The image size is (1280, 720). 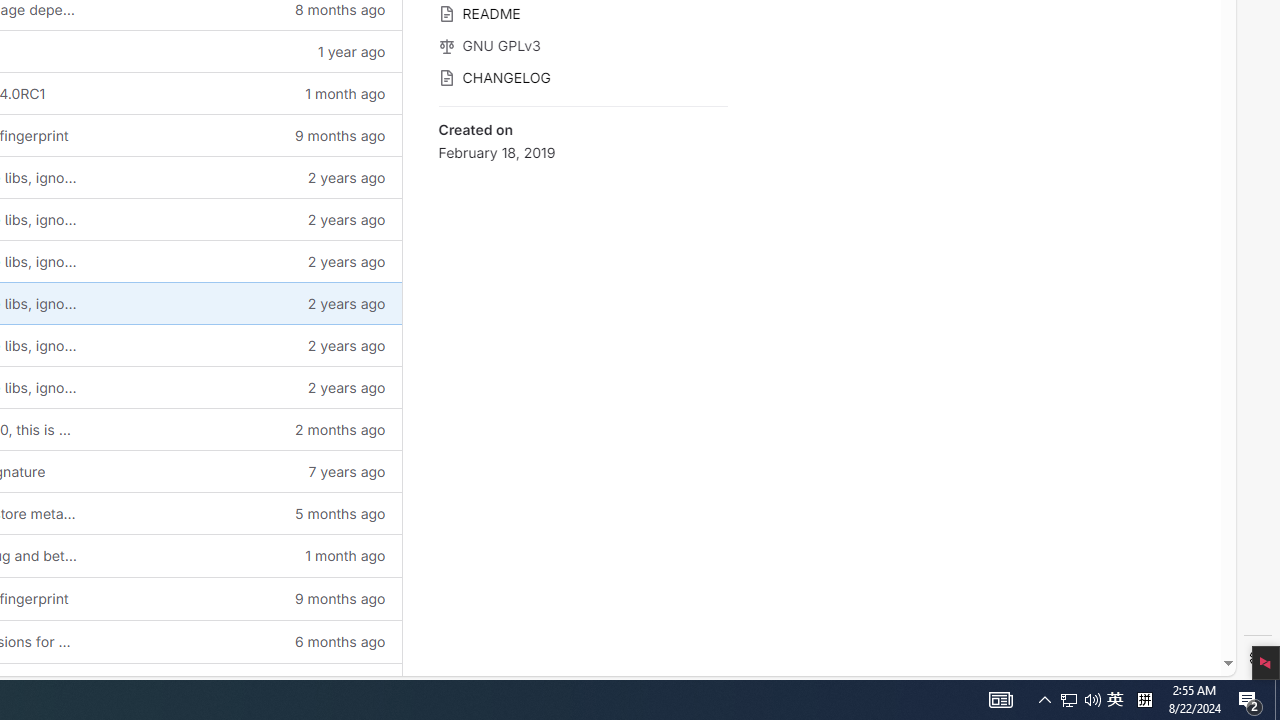 What do you see at coordinates (247, 684) in the screenshot?
I see `1 year ago` at bounding box center [247, 684].